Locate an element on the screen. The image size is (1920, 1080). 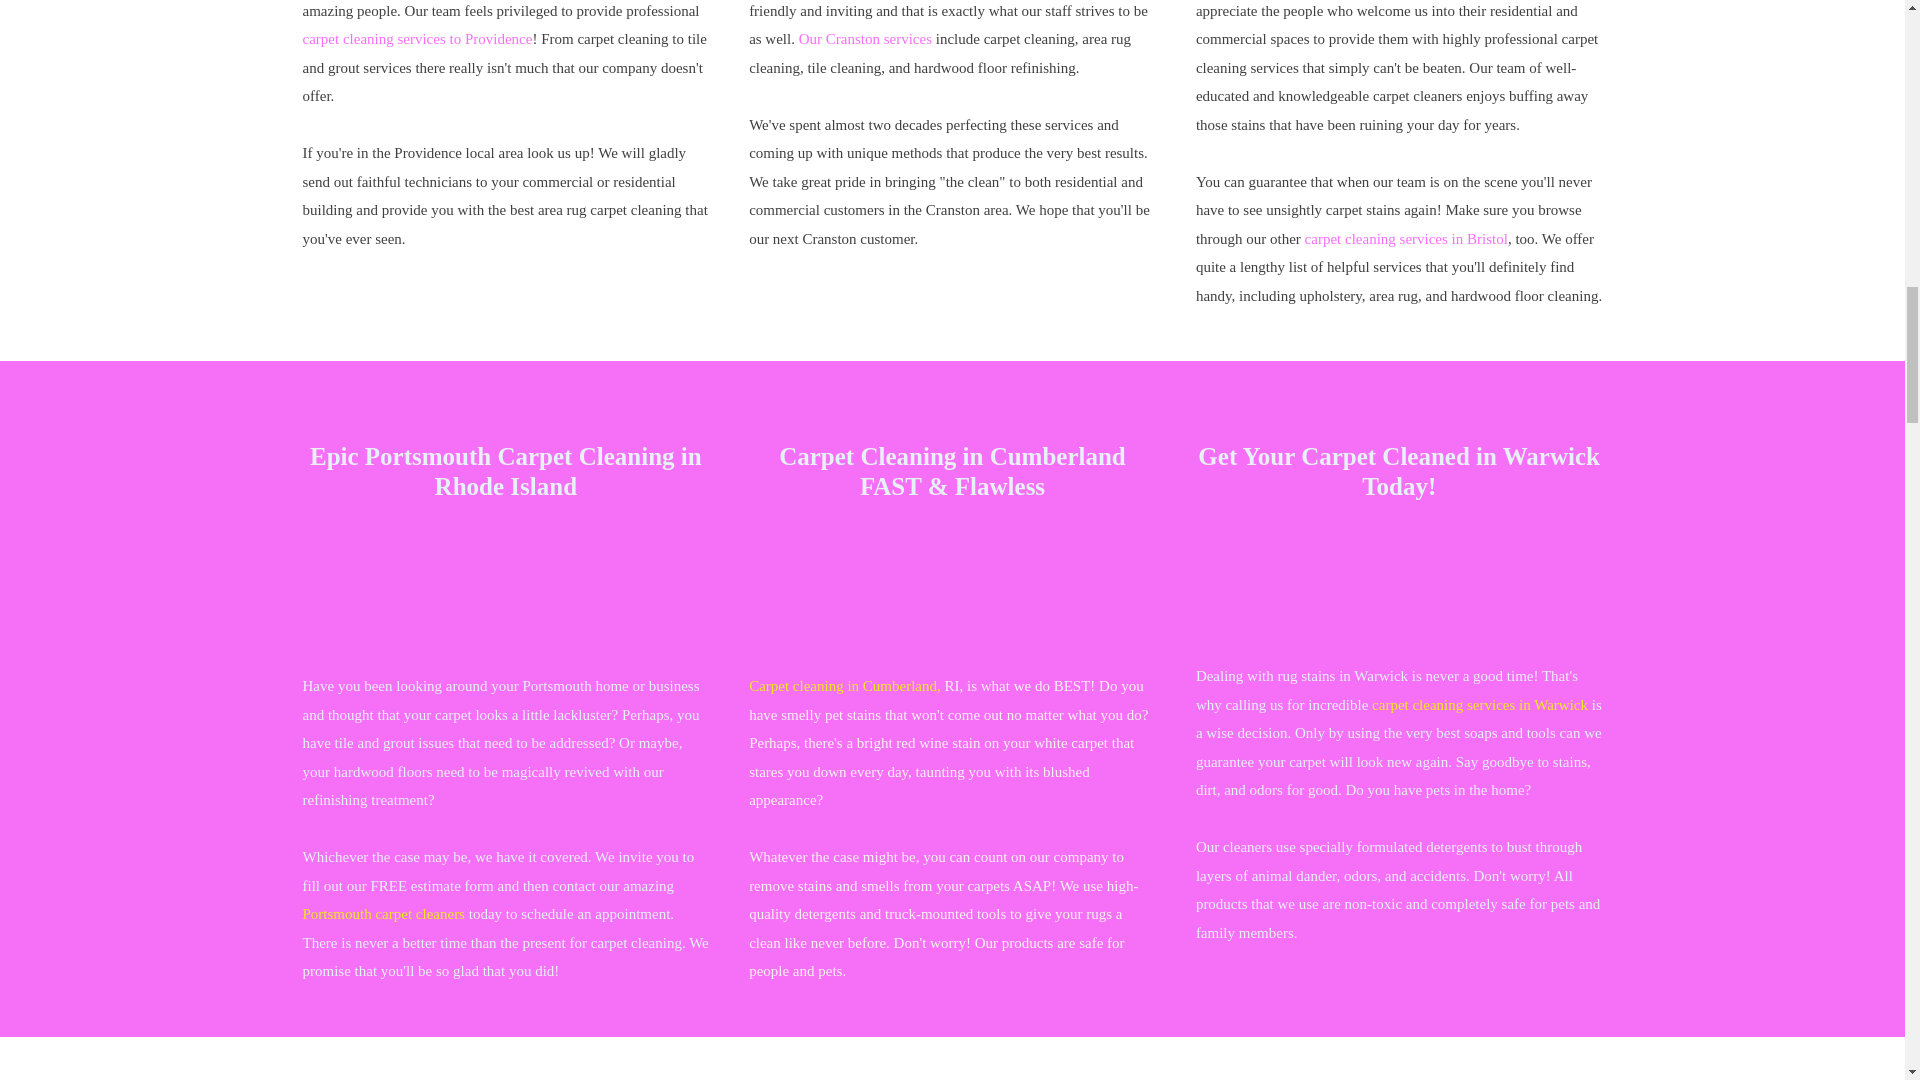
carpet cleaning services in Warwick is located at coordinates (1480, 706).